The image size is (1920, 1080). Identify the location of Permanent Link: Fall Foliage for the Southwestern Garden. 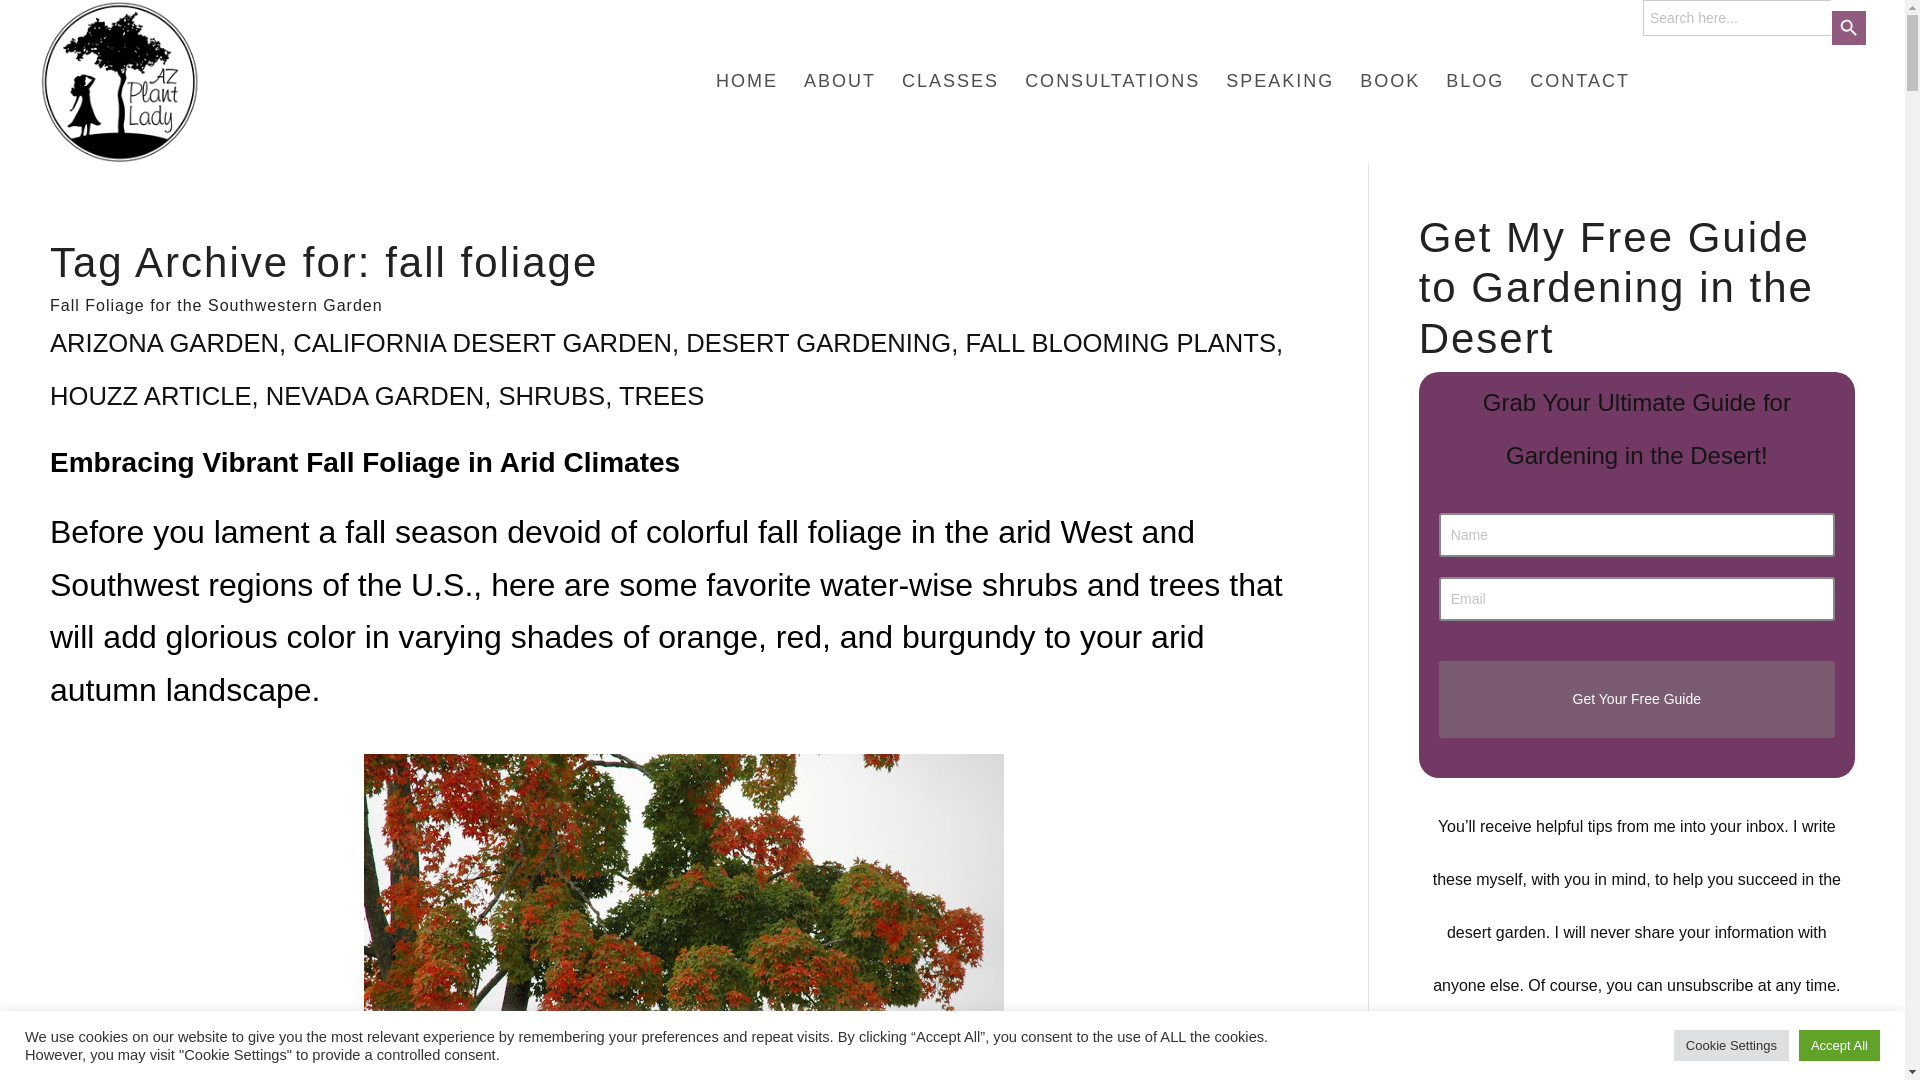
(216, 306).